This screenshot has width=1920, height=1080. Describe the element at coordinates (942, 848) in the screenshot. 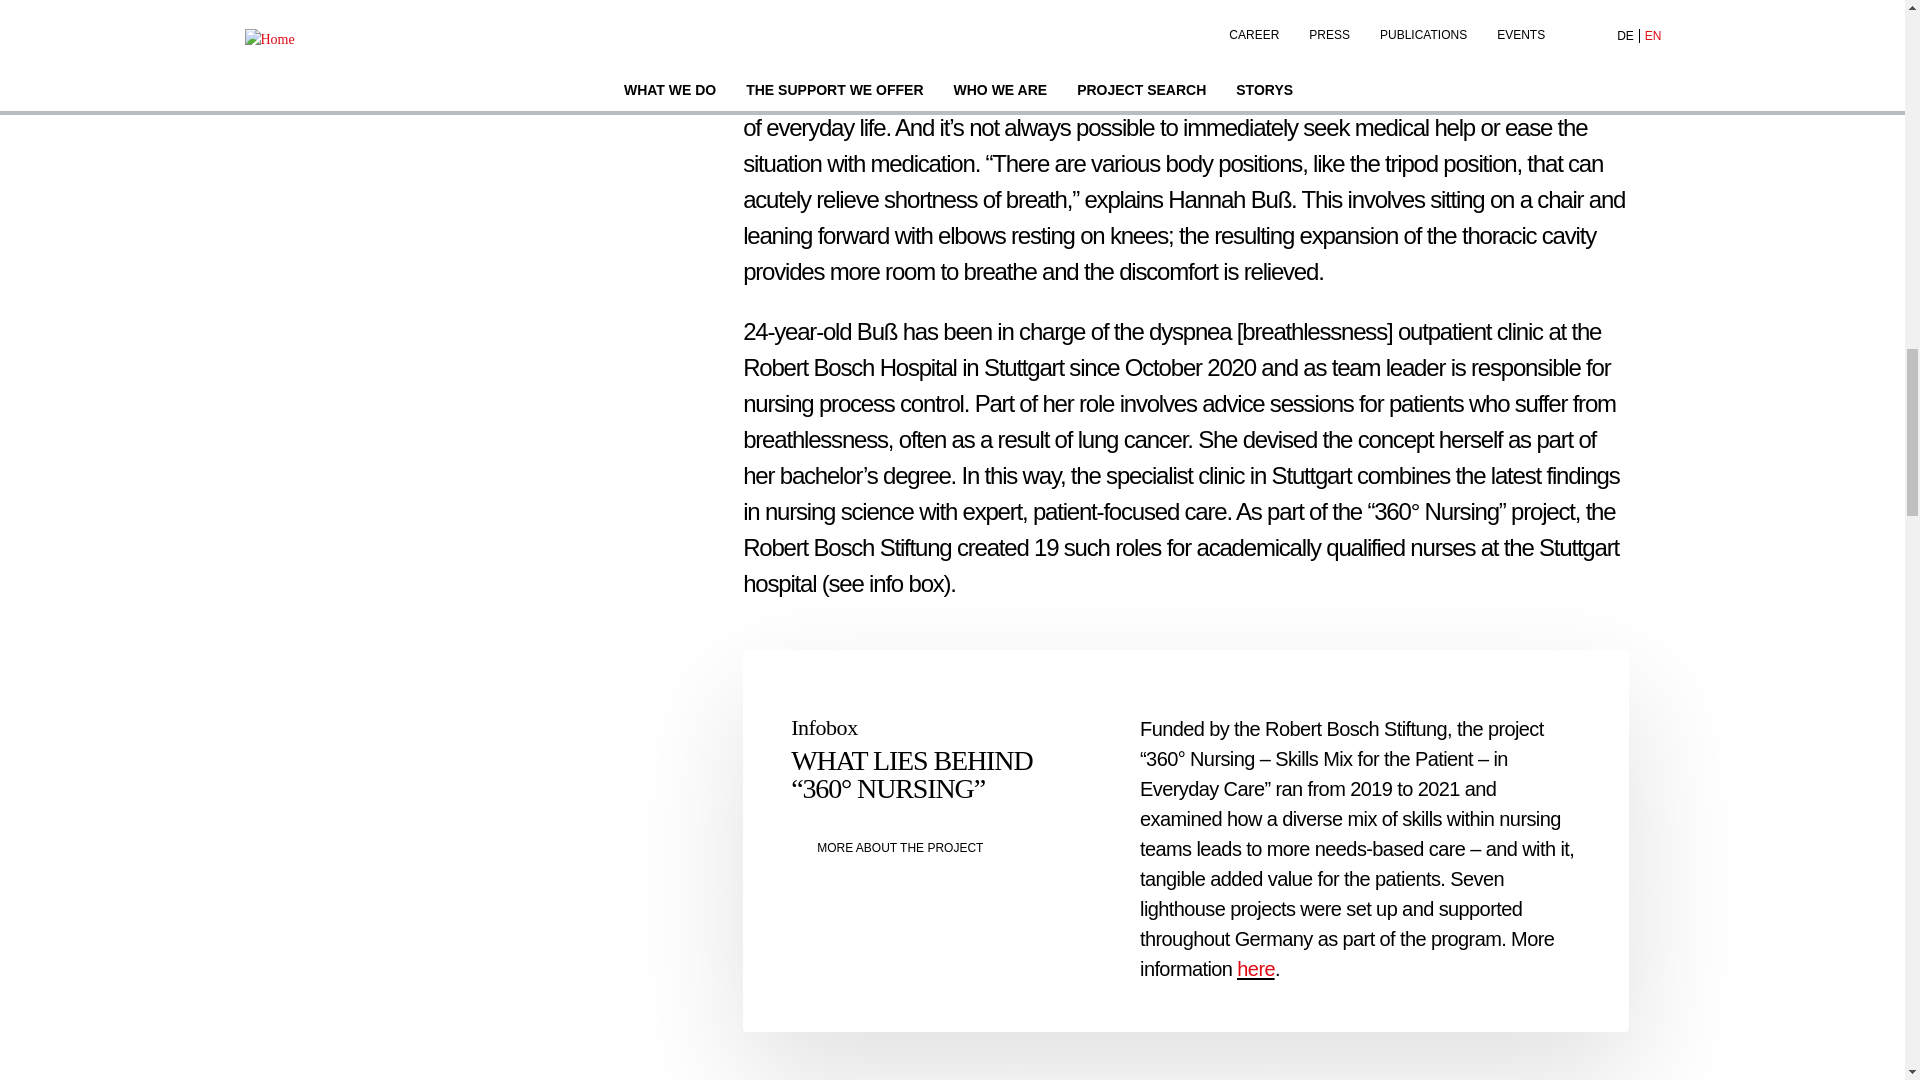

I see `MORE ABOUT THE PROJECT` at that location.